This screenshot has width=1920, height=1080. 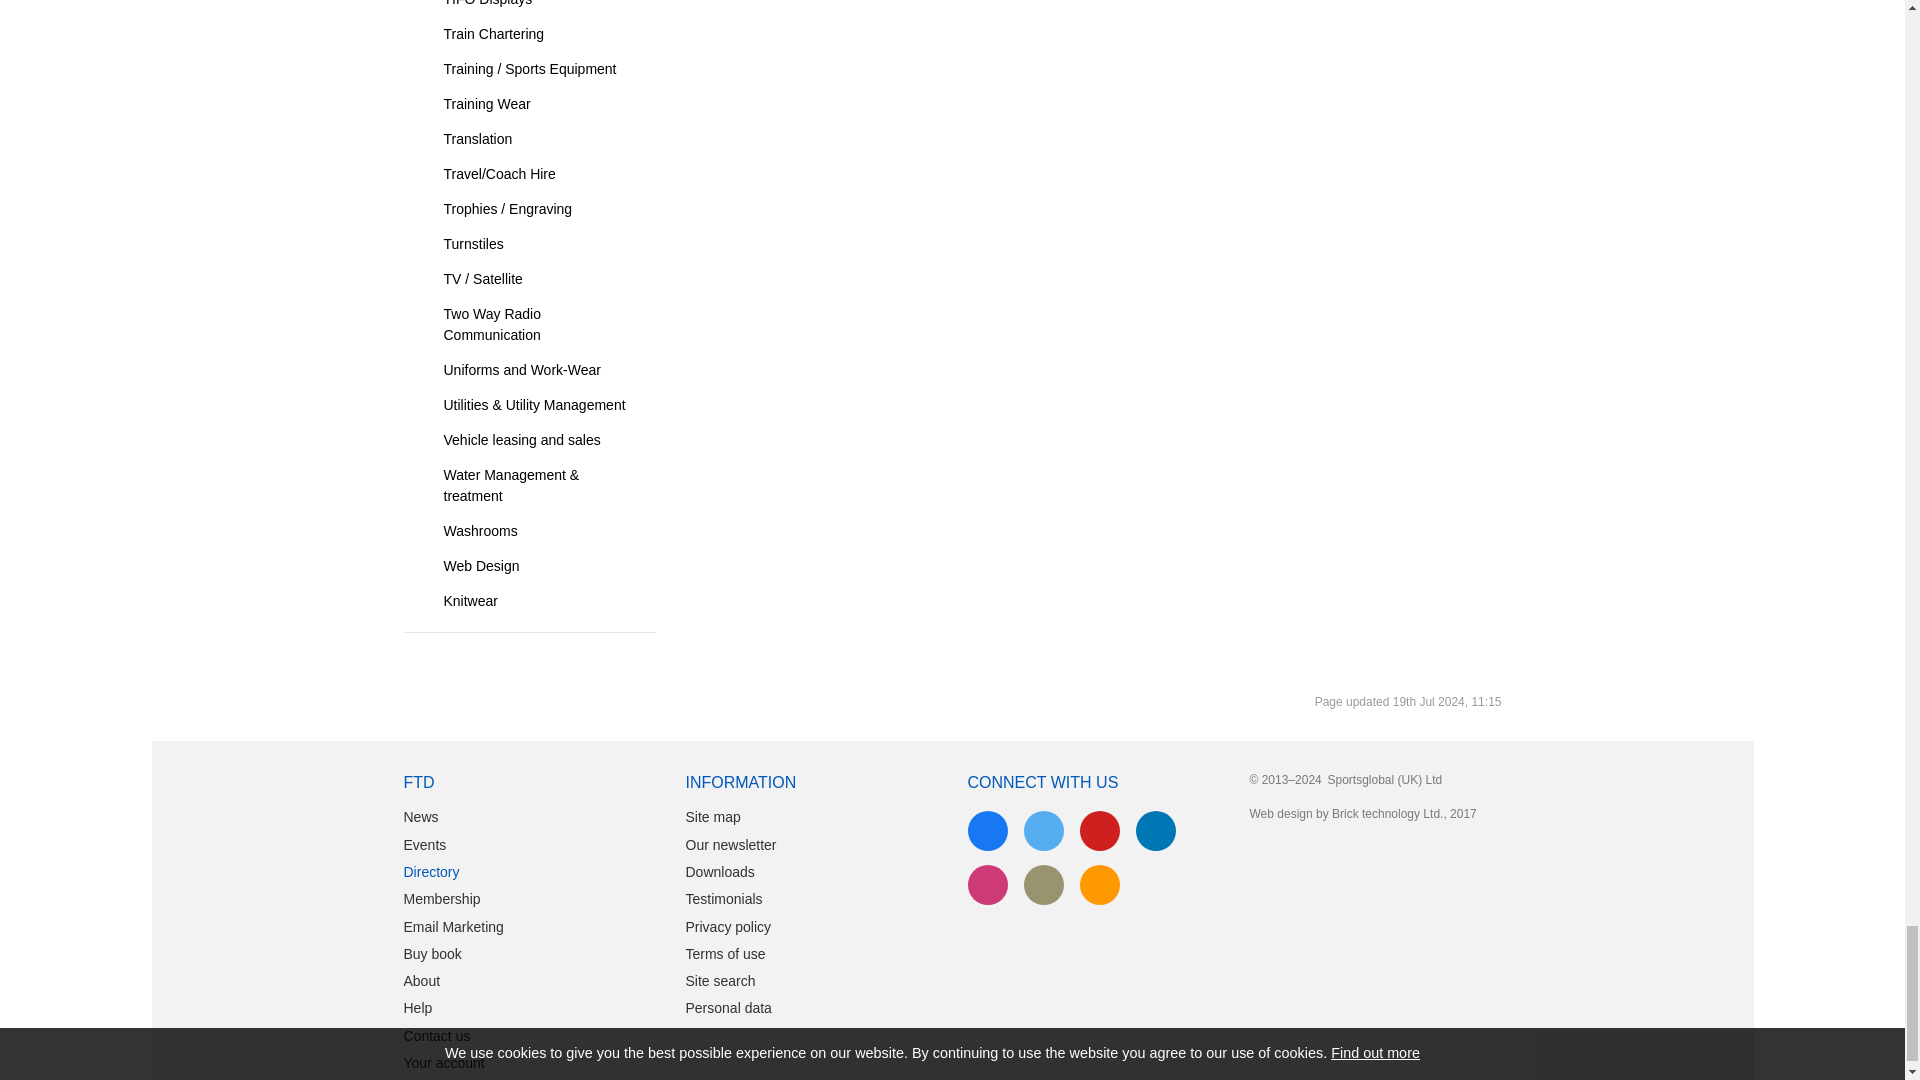 I want to click on RSS, so click(x=1100, y=885).